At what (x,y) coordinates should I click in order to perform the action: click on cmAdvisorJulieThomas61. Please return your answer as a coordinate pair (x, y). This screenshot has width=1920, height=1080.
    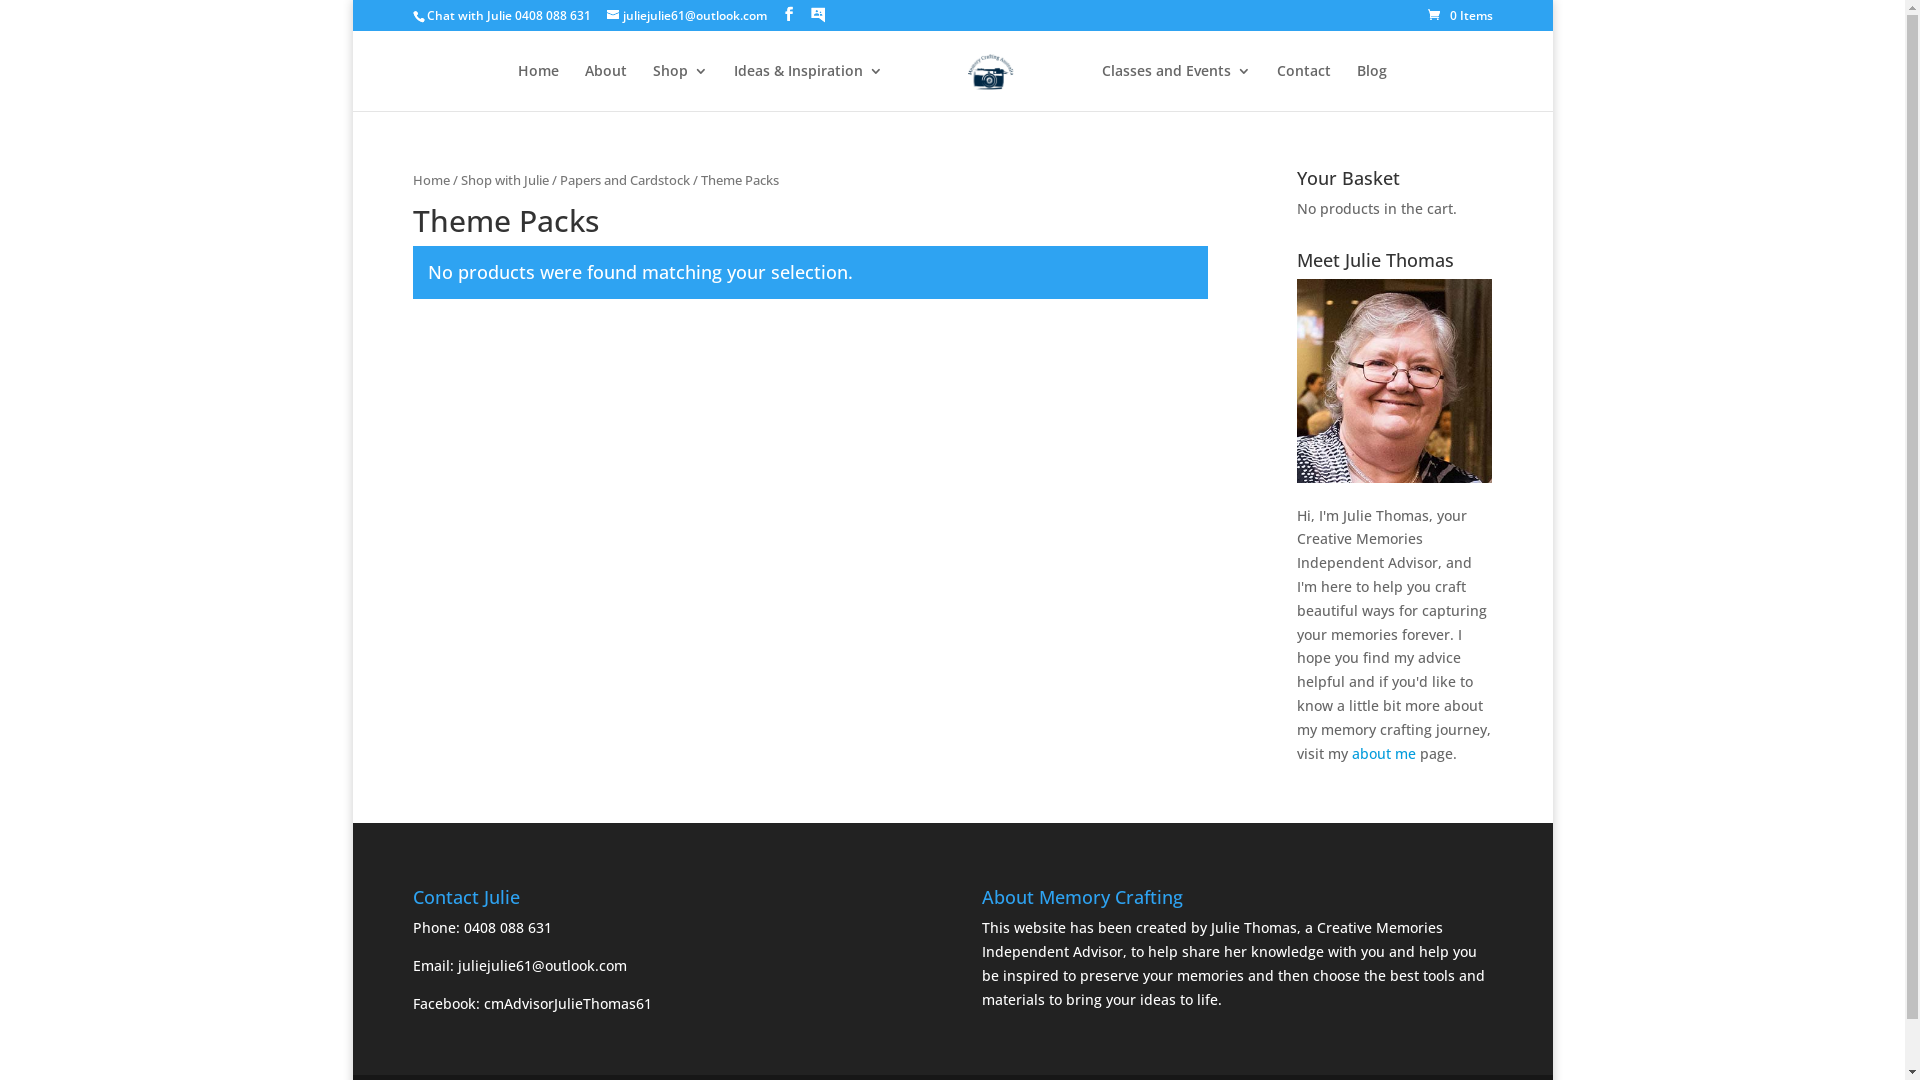
    Looking at the image, I should click on (568, 1004).